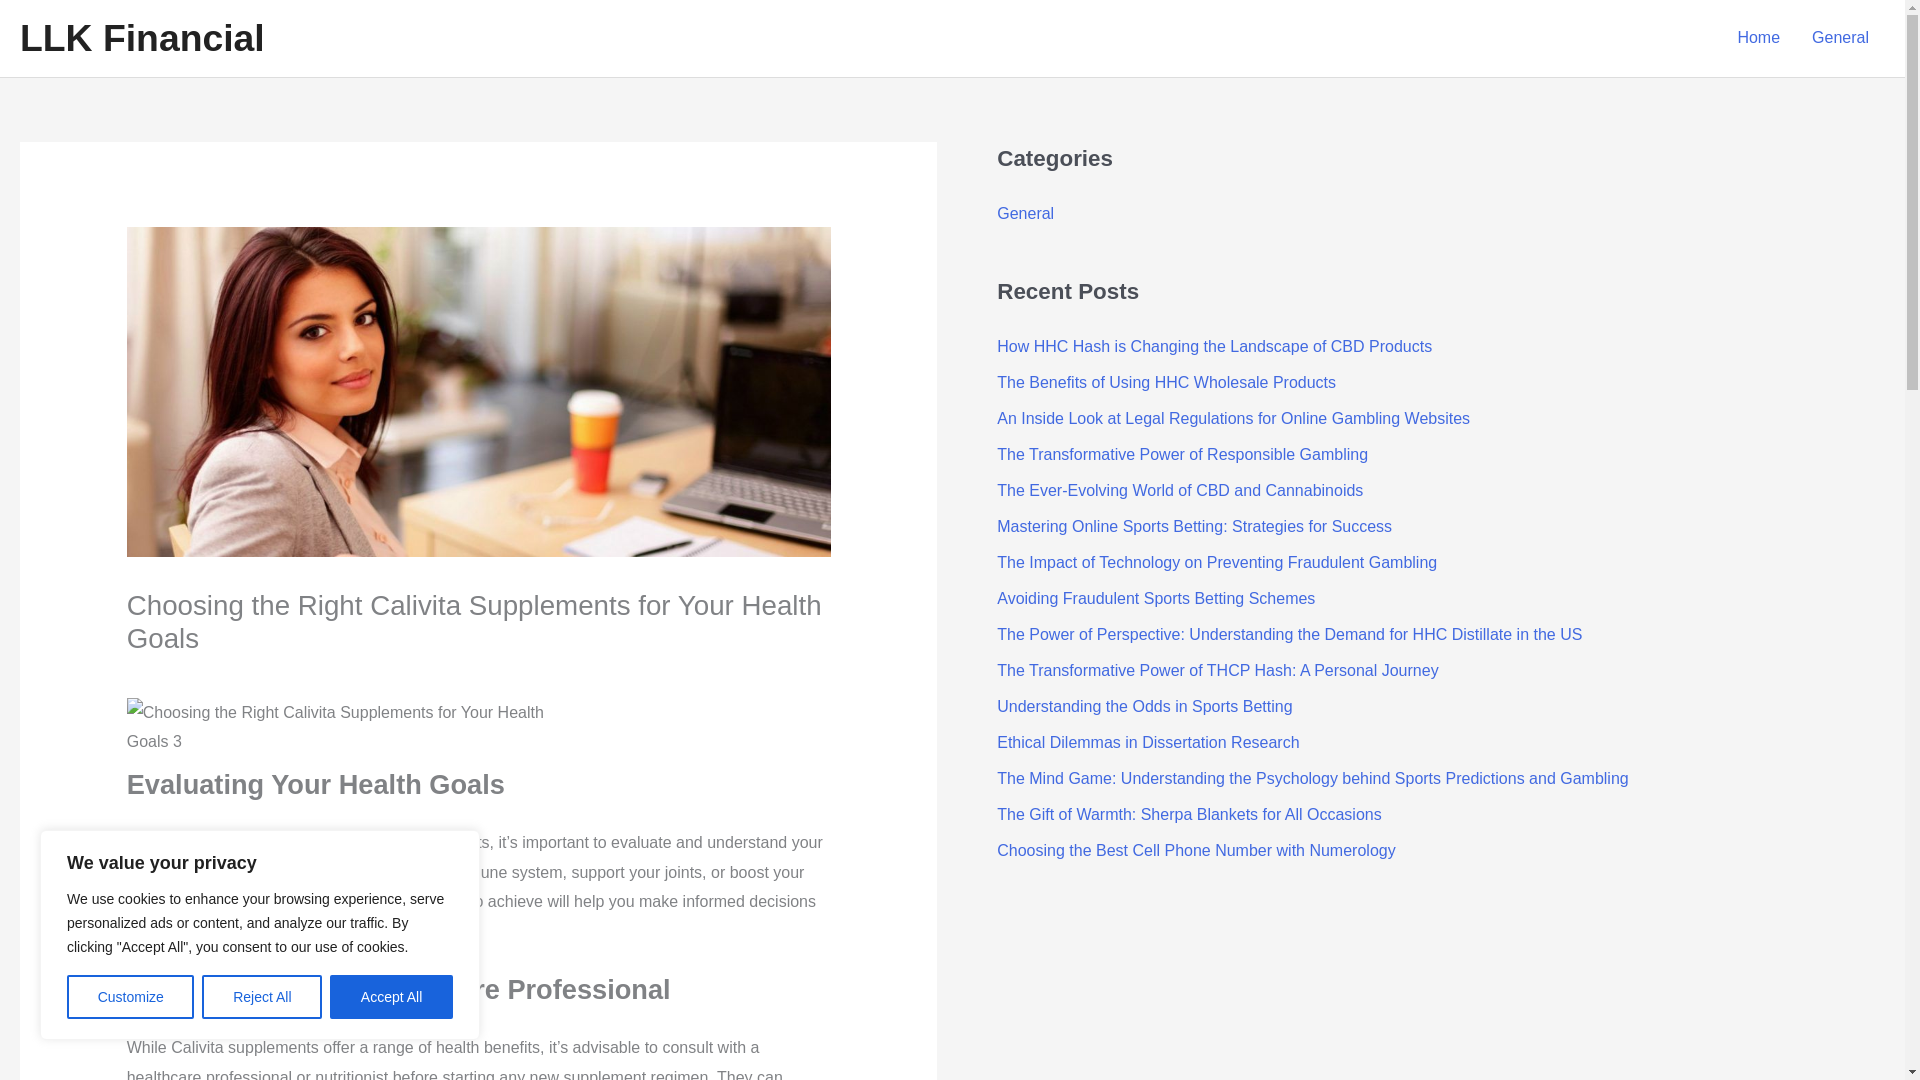 Image resolution: width=1920 pixels, height=1080 pixels. Describe the element at coordinates (1025, 214) in the screenshot. I see `General` at that location.